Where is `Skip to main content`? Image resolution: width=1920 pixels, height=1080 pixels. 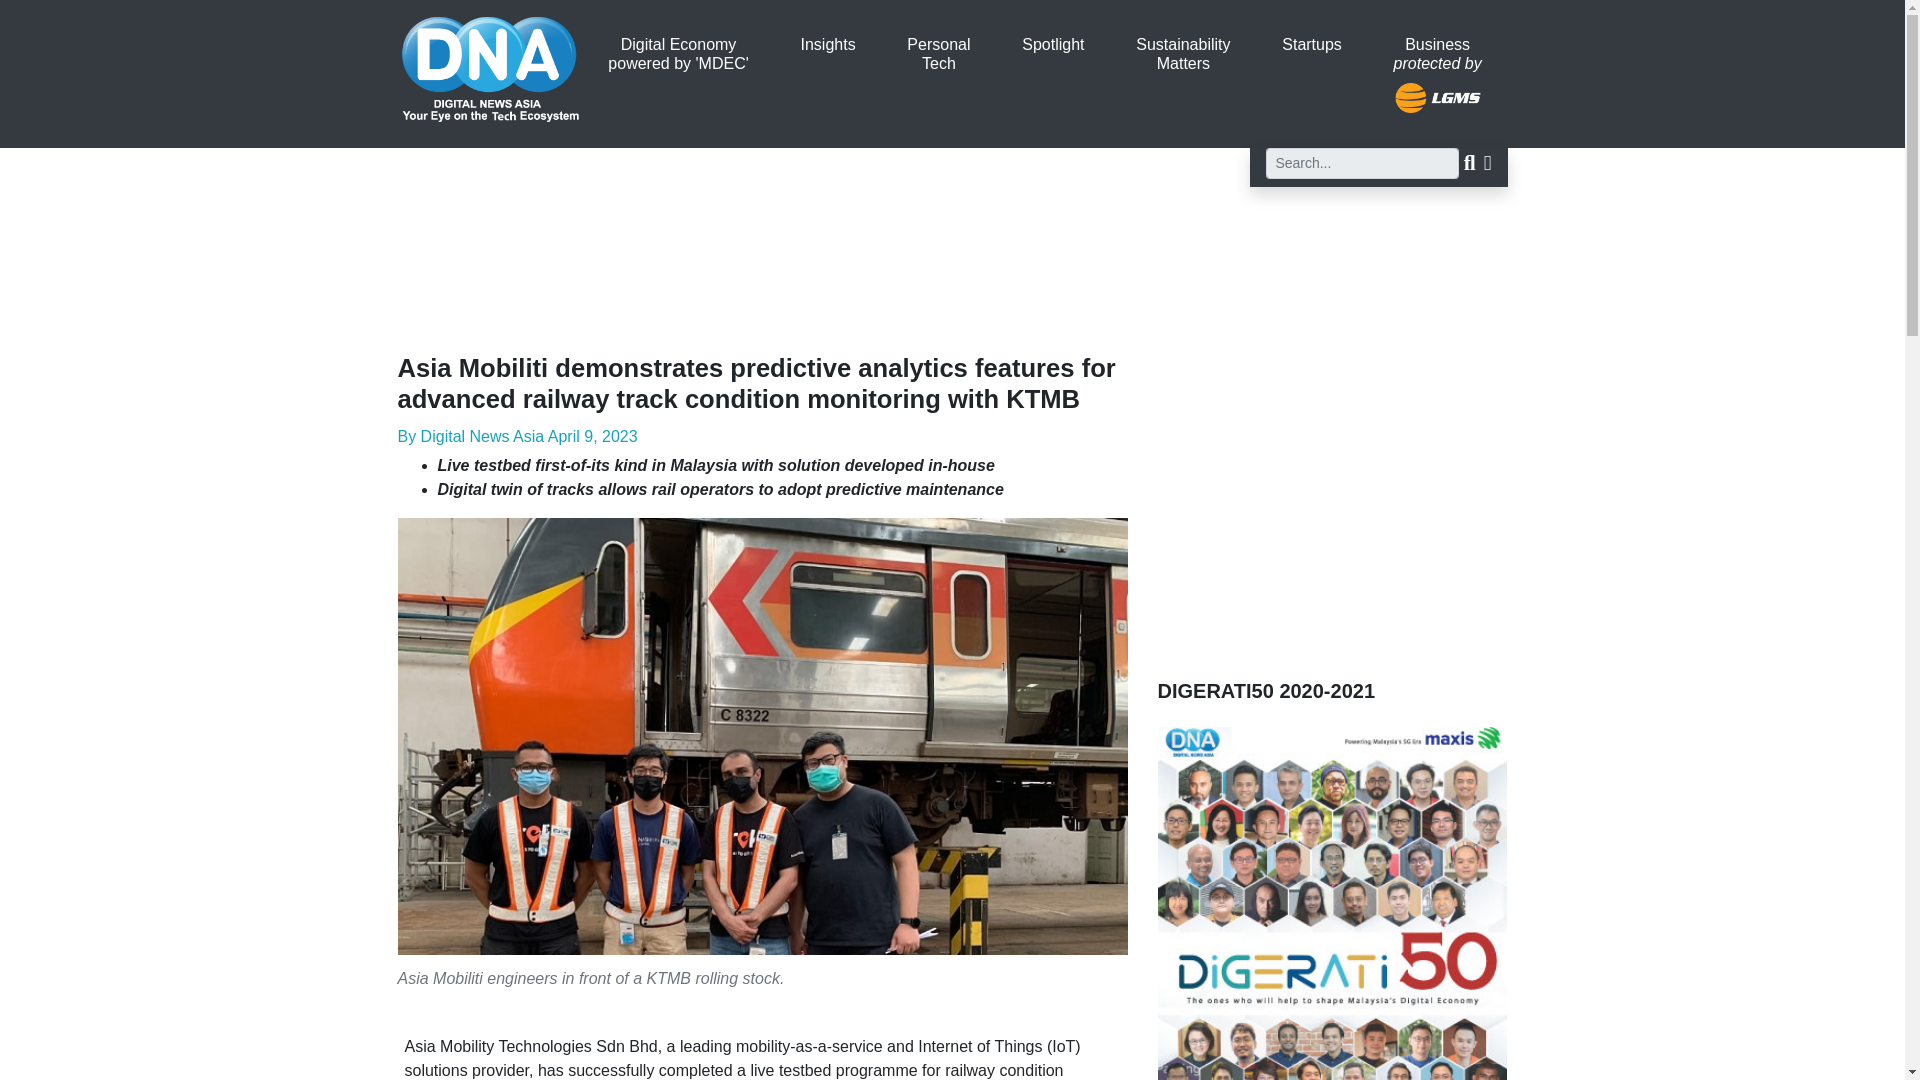
Skip to main content is located at coordinates (490, 59).